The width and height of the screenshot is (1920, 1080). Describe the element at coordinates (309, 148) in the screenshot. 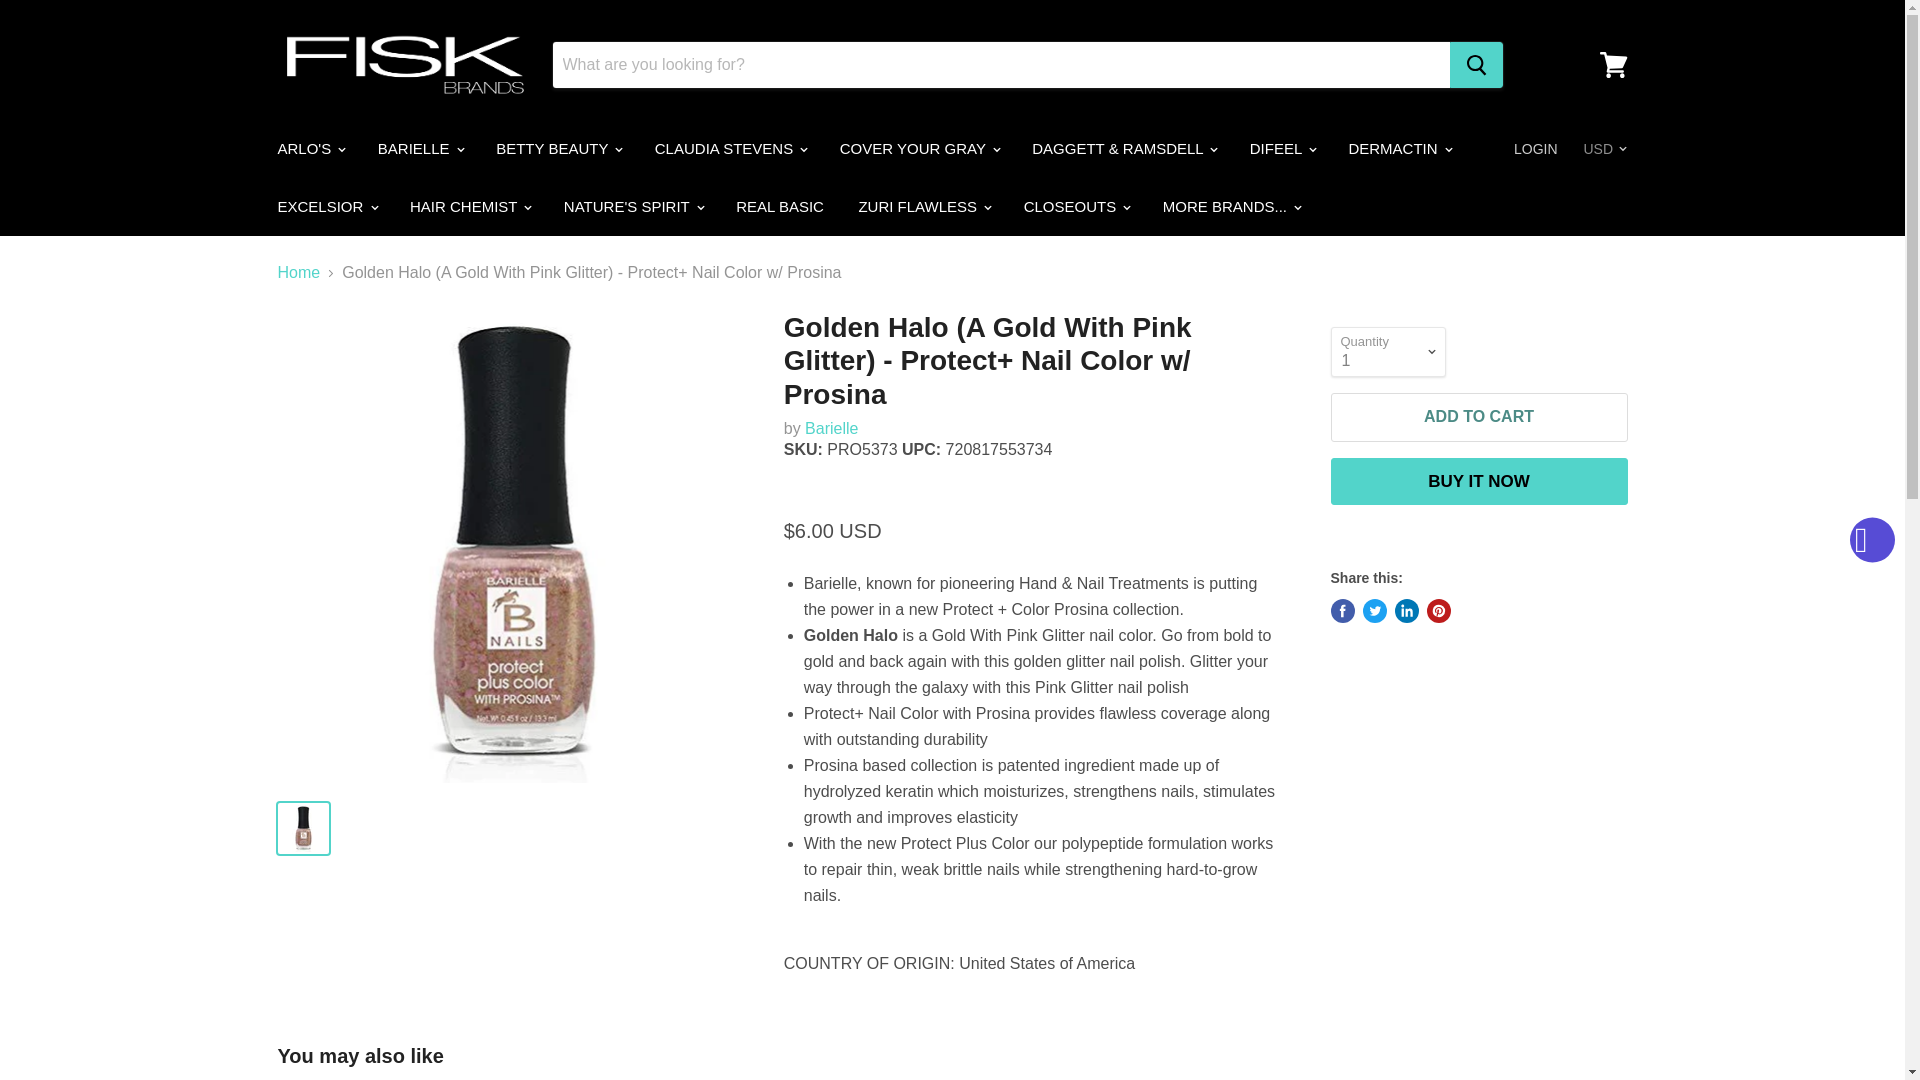

I see `ARLO'S` at that location.